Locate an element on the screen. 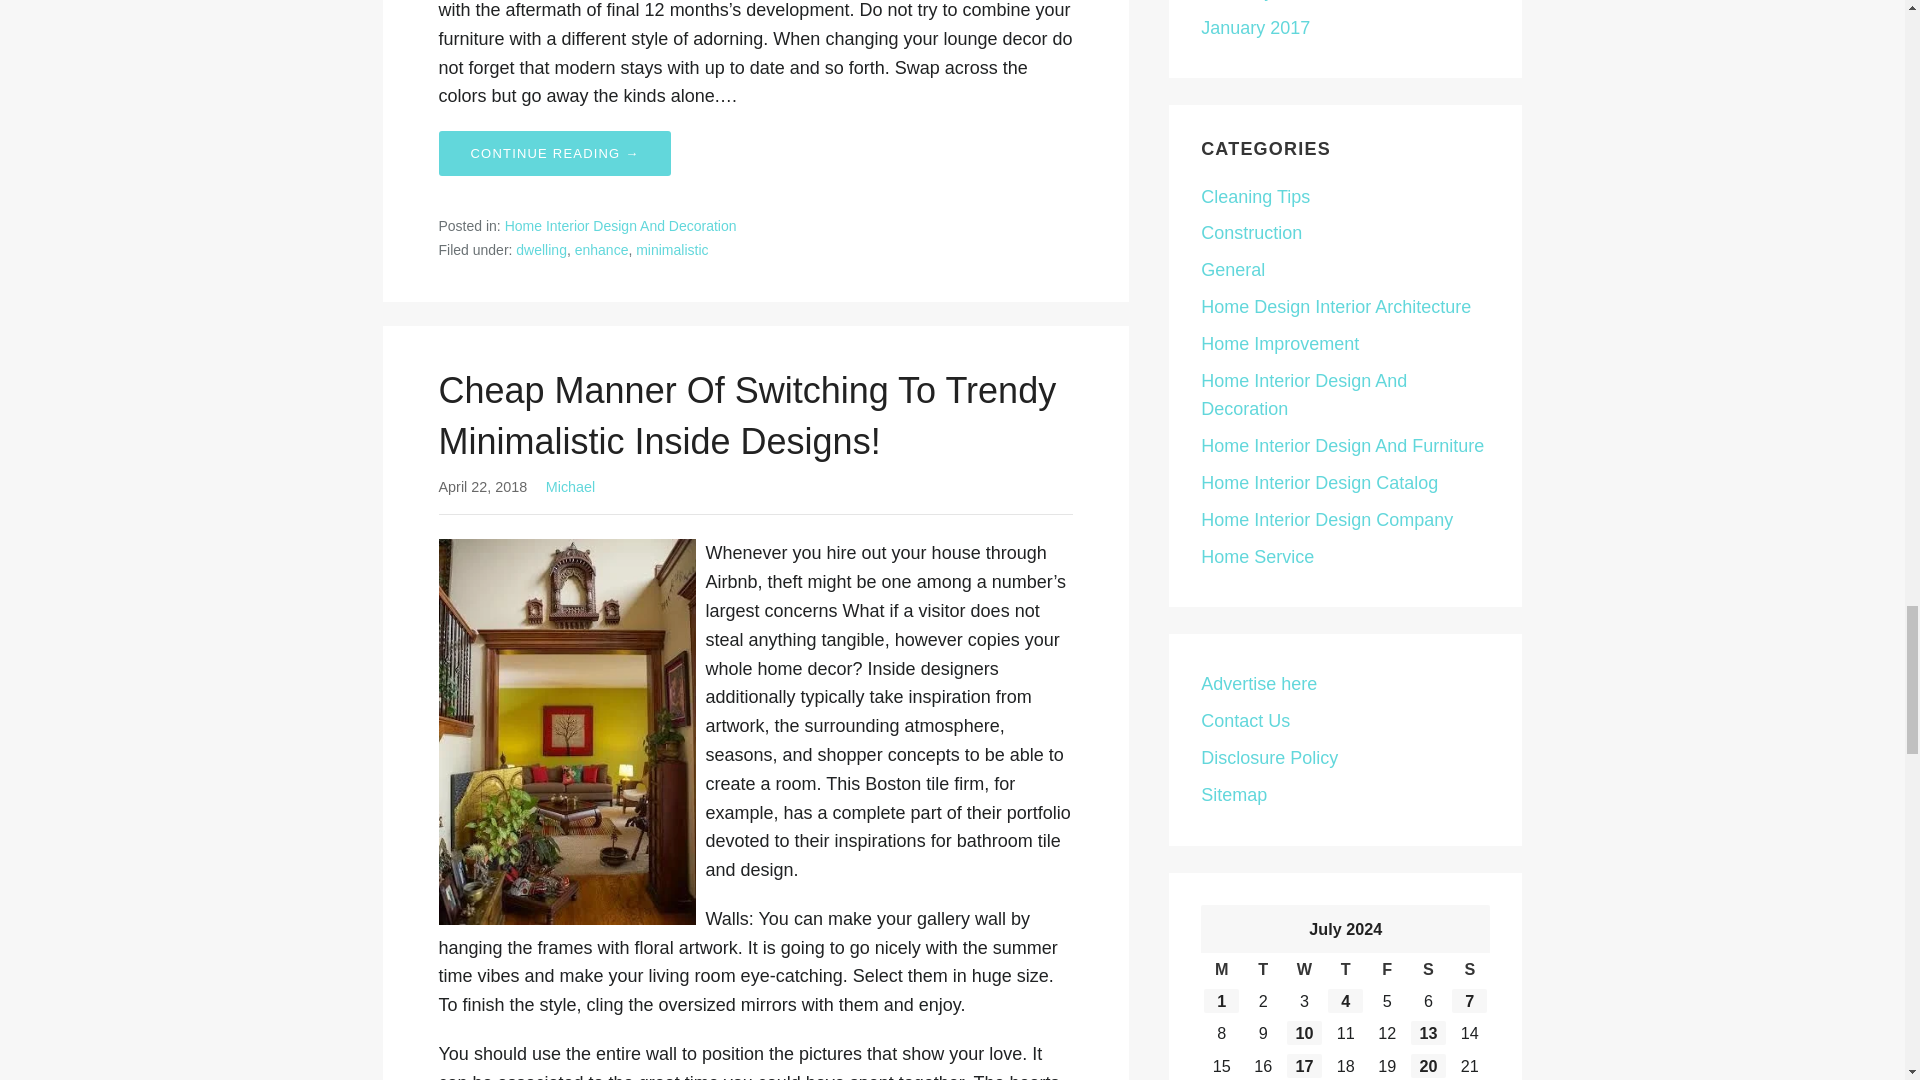 This screenshot has height=1080, width=1920. Michael is located at coordinates (570, 486).